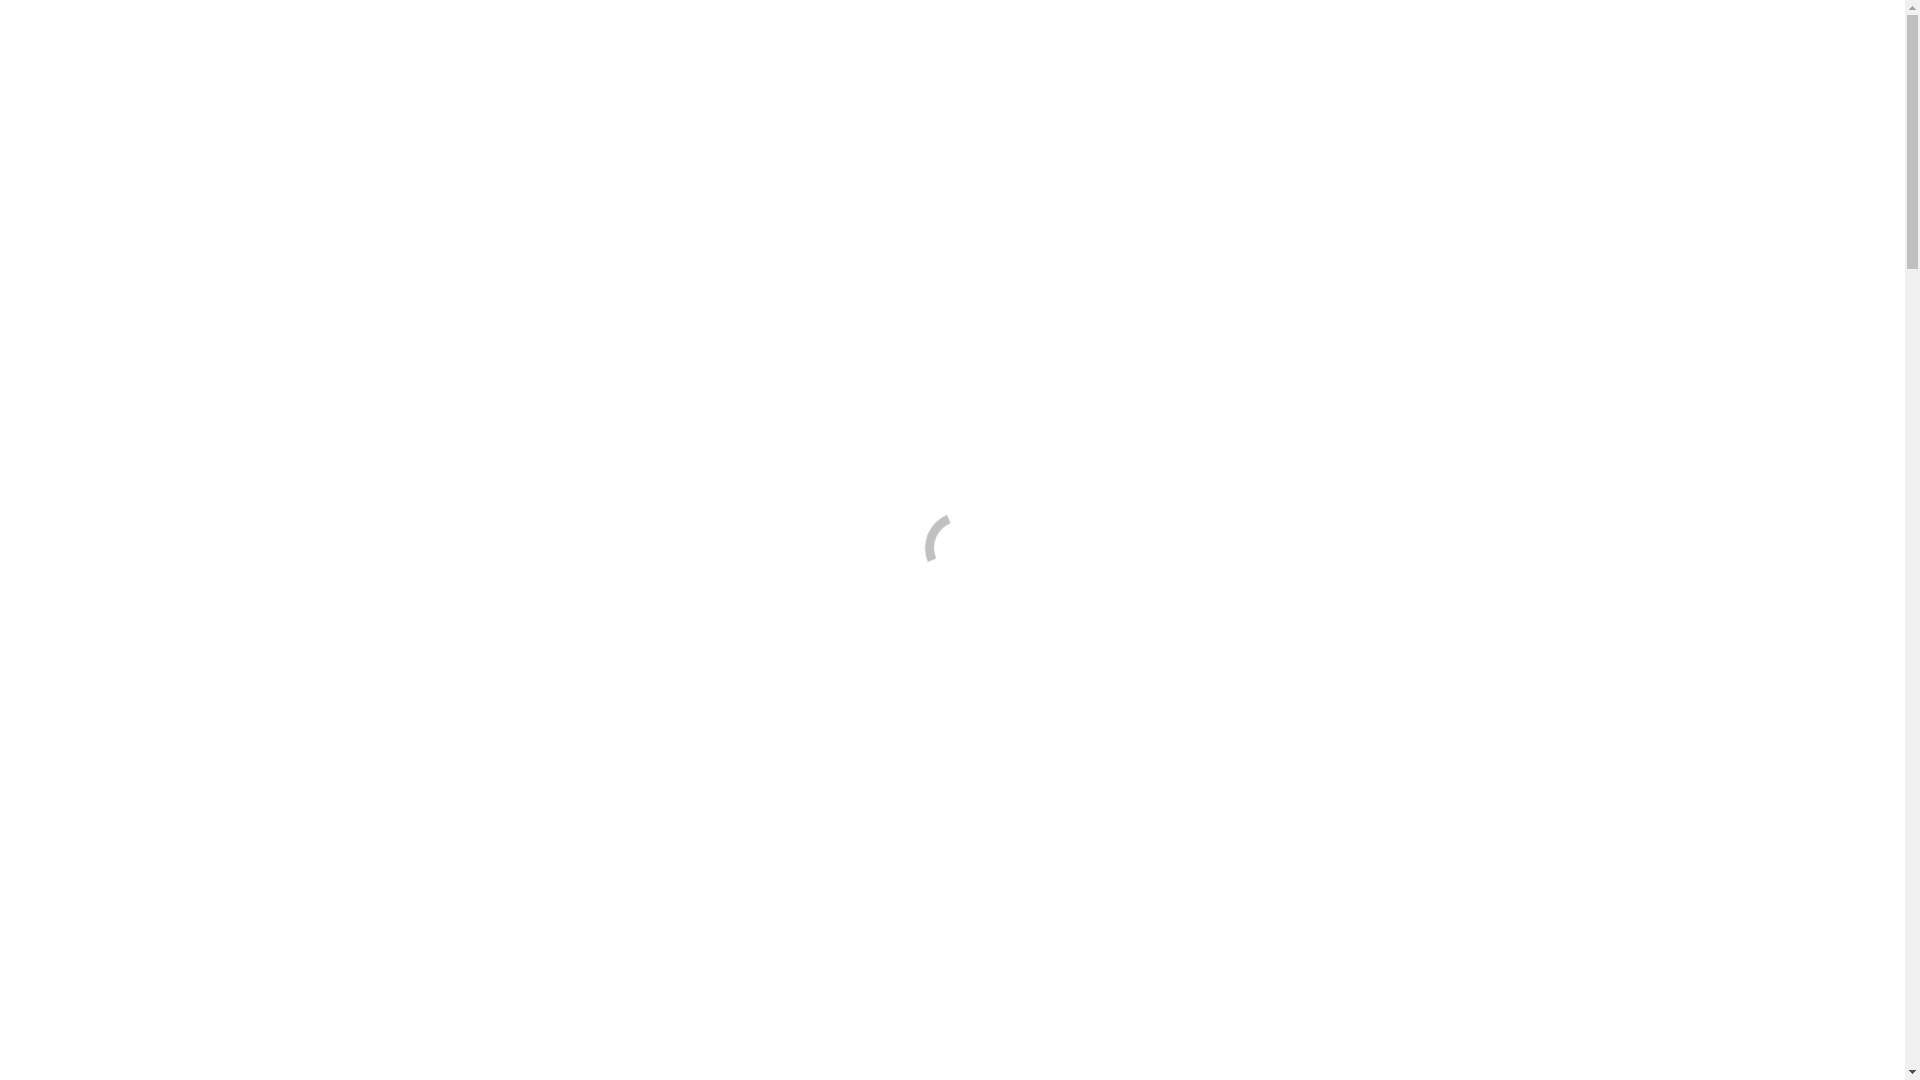  I want to click on Home, so click(118, 158).